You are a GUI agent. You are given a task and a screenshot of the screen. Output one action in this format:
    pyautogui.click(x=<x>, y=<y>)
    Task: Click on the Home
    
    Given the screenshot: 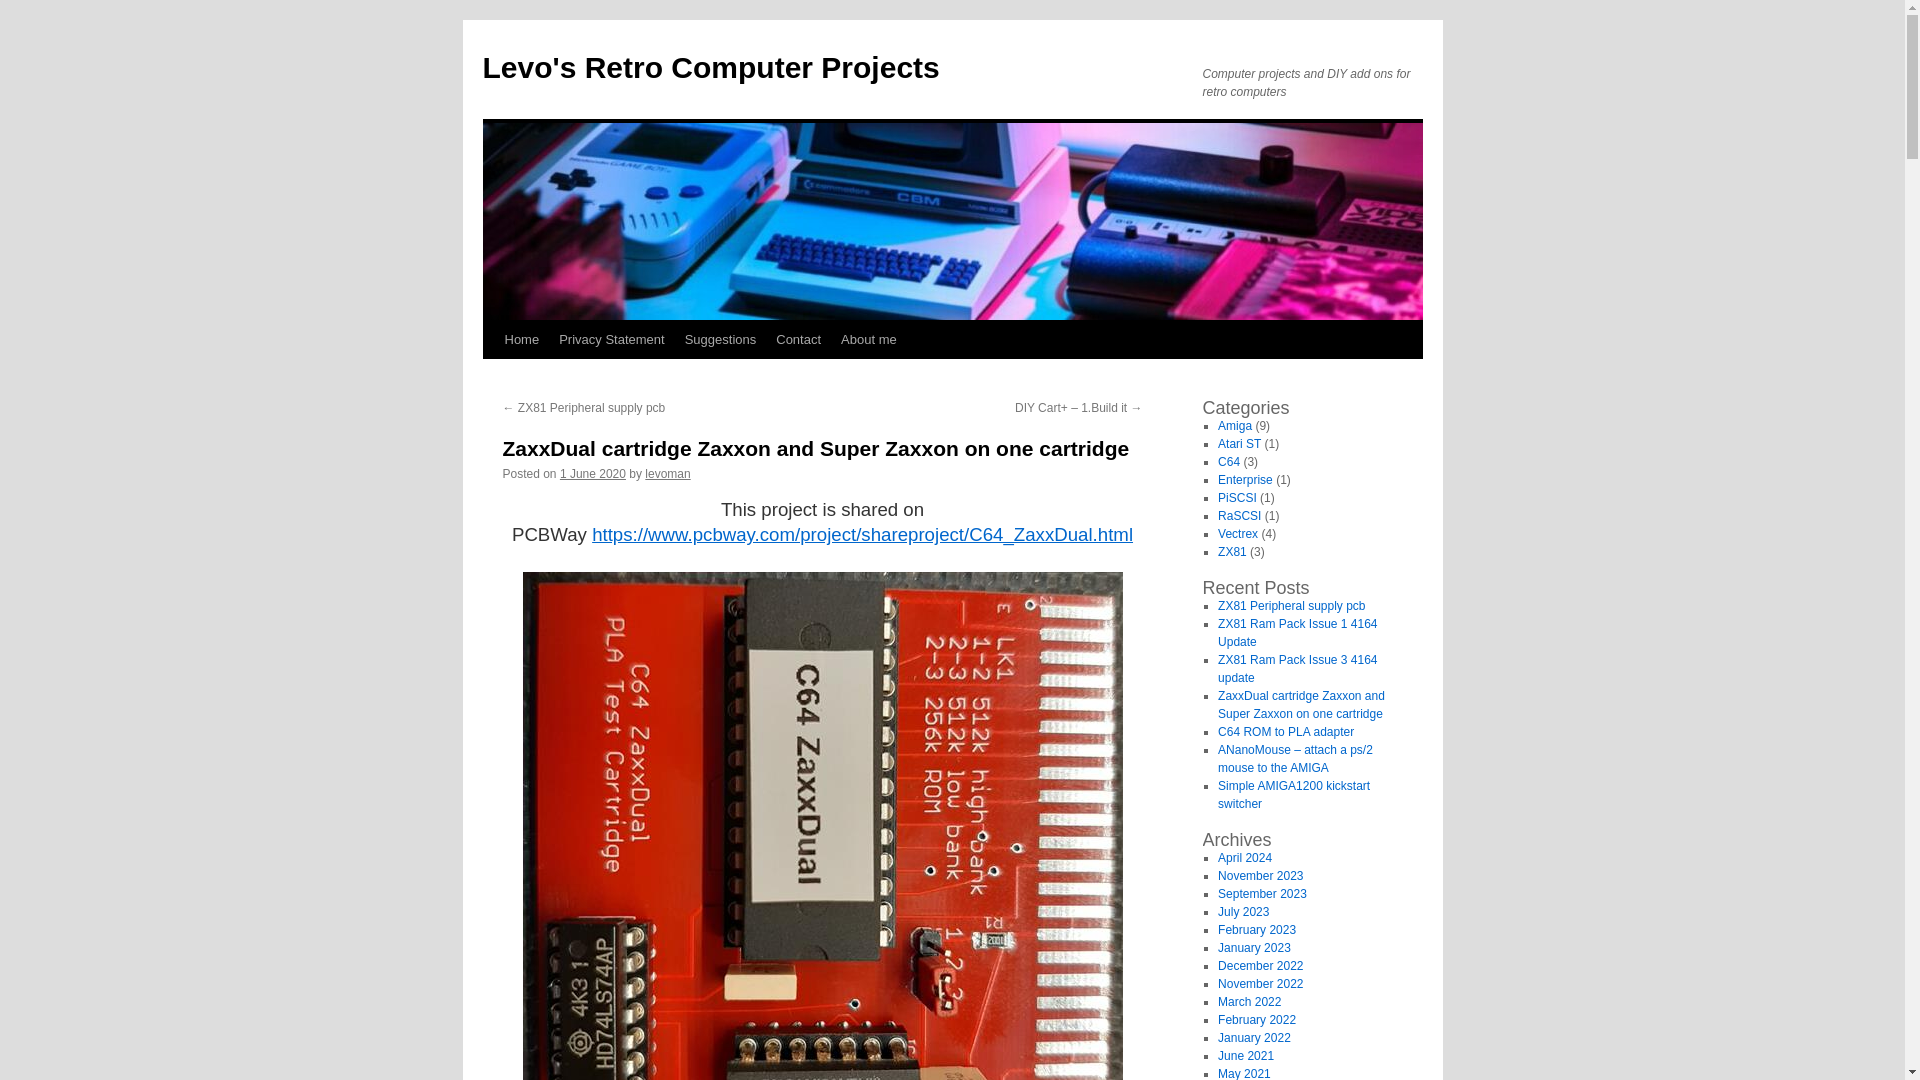 What is the action you would take?
    pyautogui.click(x=521, y=339)
    